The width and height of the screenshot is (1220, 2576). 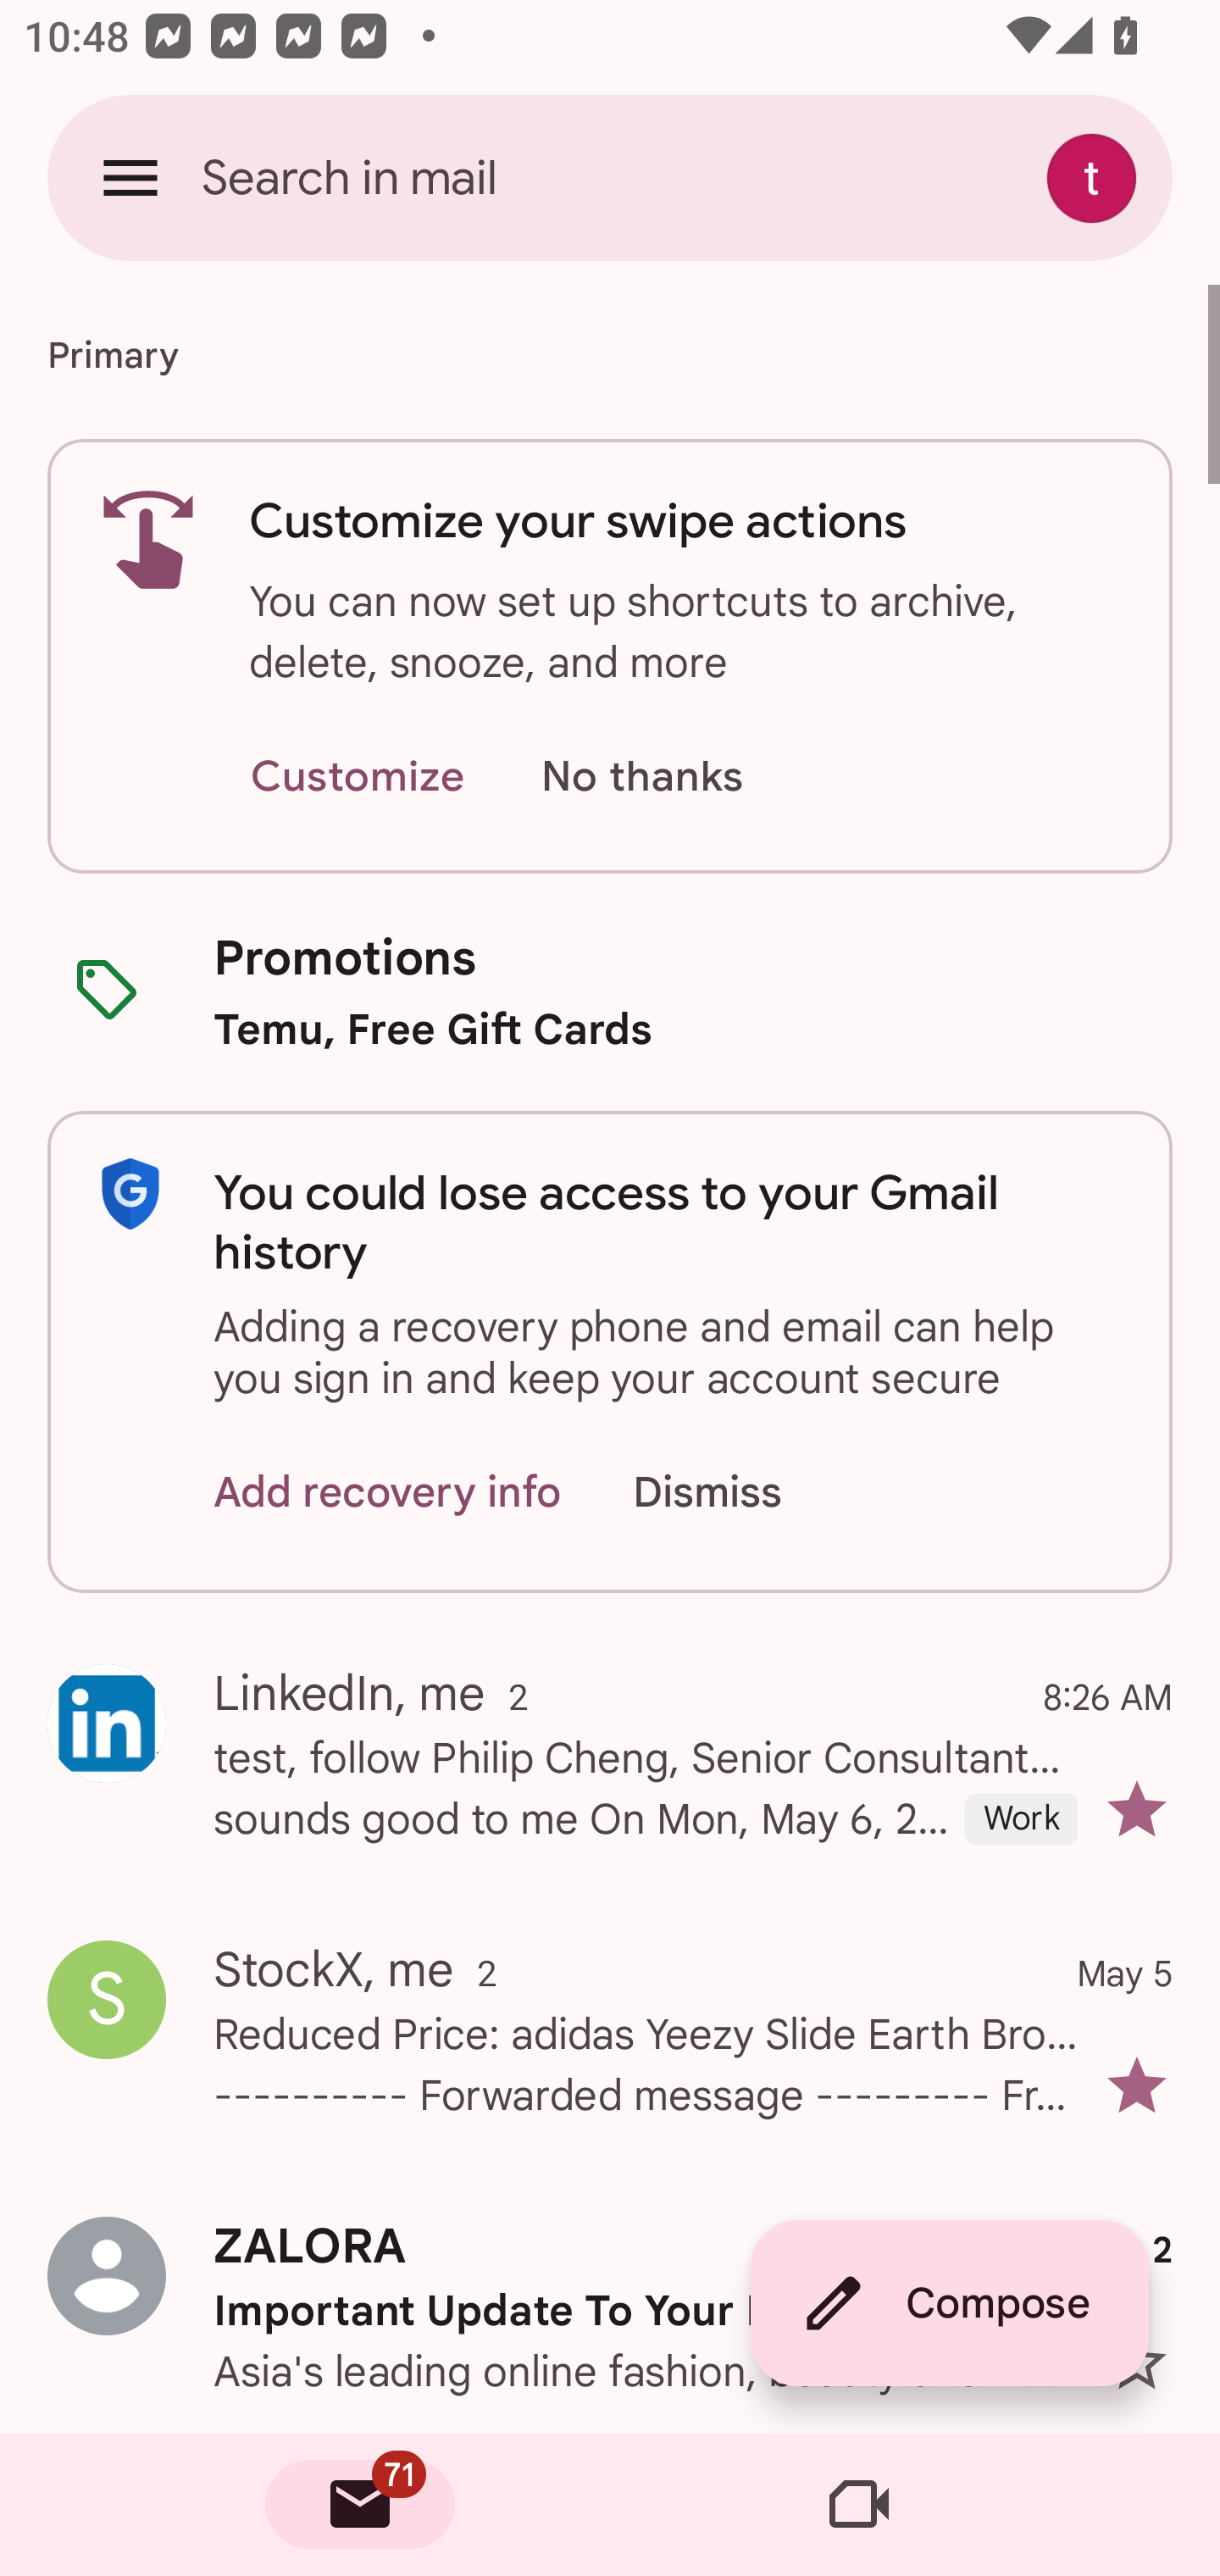 What do you see at coordinates (859, 2505) in the screenshot?
I see `Meet` at bounding box center [859, 2505].